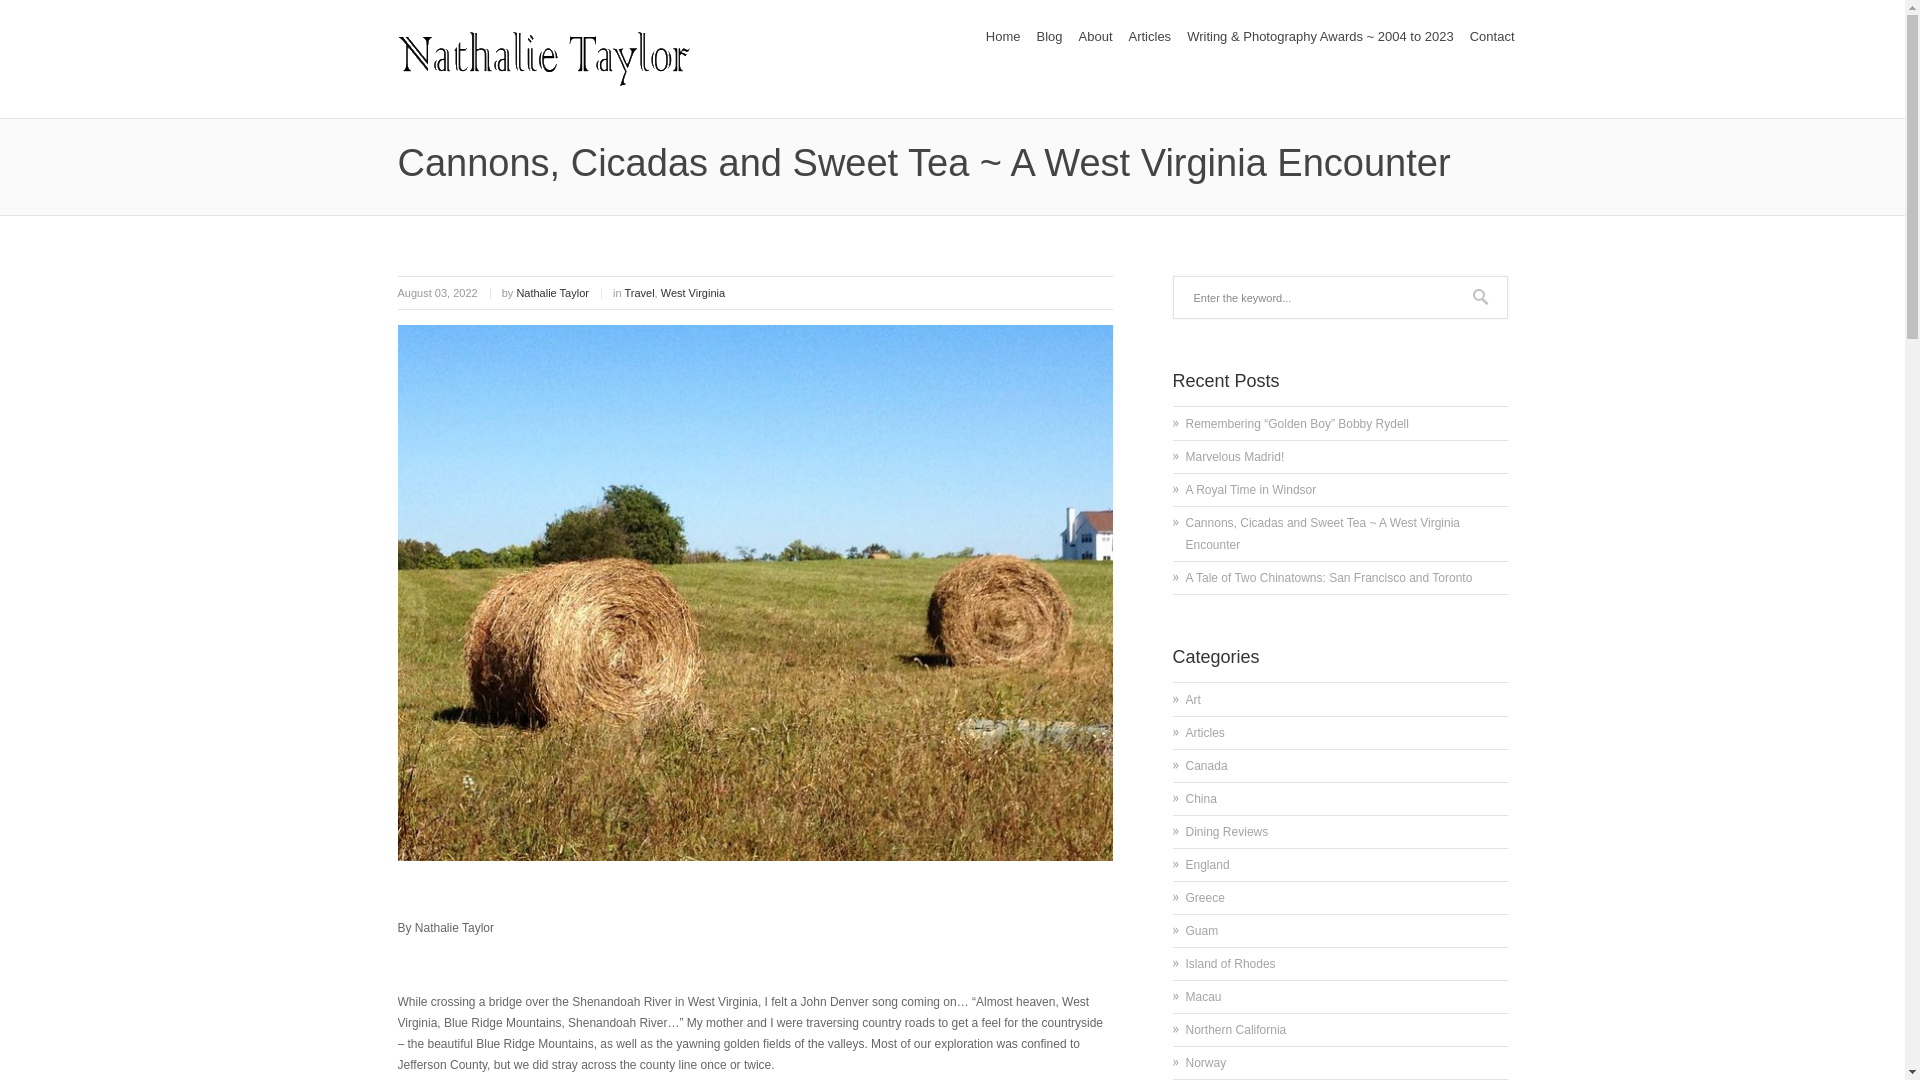 This screenshot has height=1080, width=1920. Describe the element at coordinates (1048, 36) in the screenshot. I see `Blog` at that location.